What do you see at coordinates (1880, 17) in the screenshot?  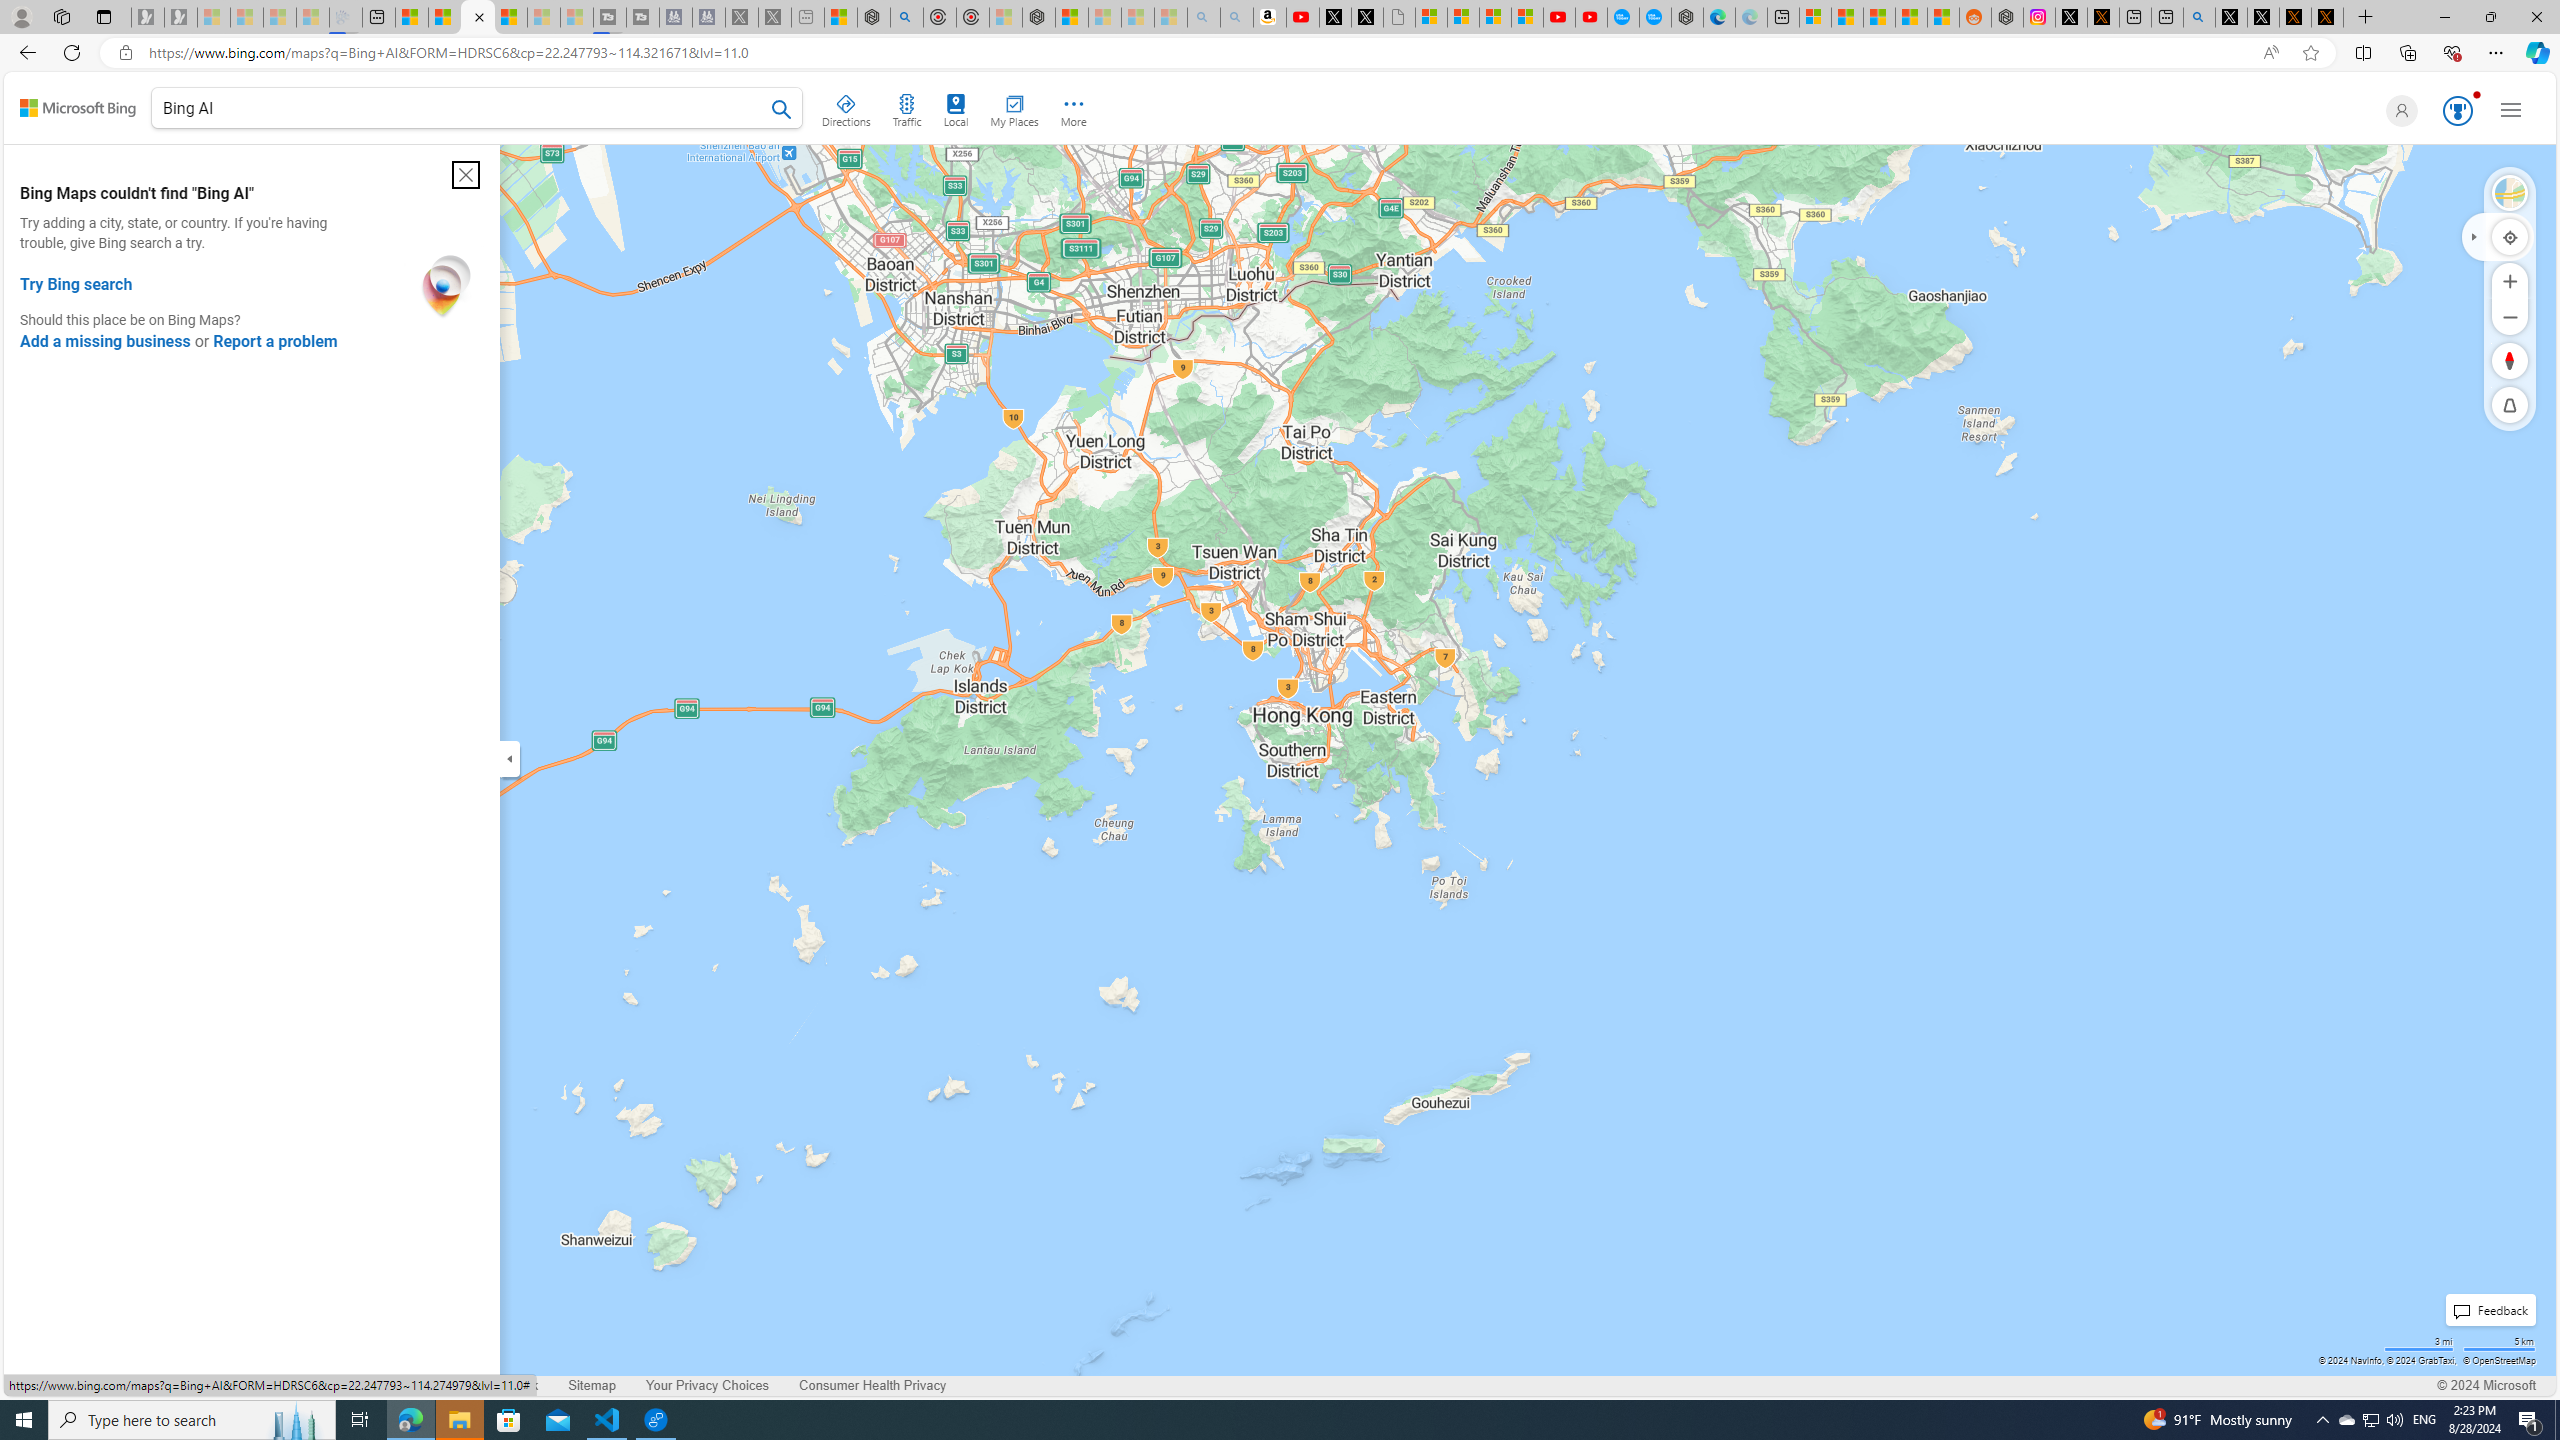 I see `Shanghai, China hourly forecast | Microsoft Weather` at bounding box center [1880, 17].